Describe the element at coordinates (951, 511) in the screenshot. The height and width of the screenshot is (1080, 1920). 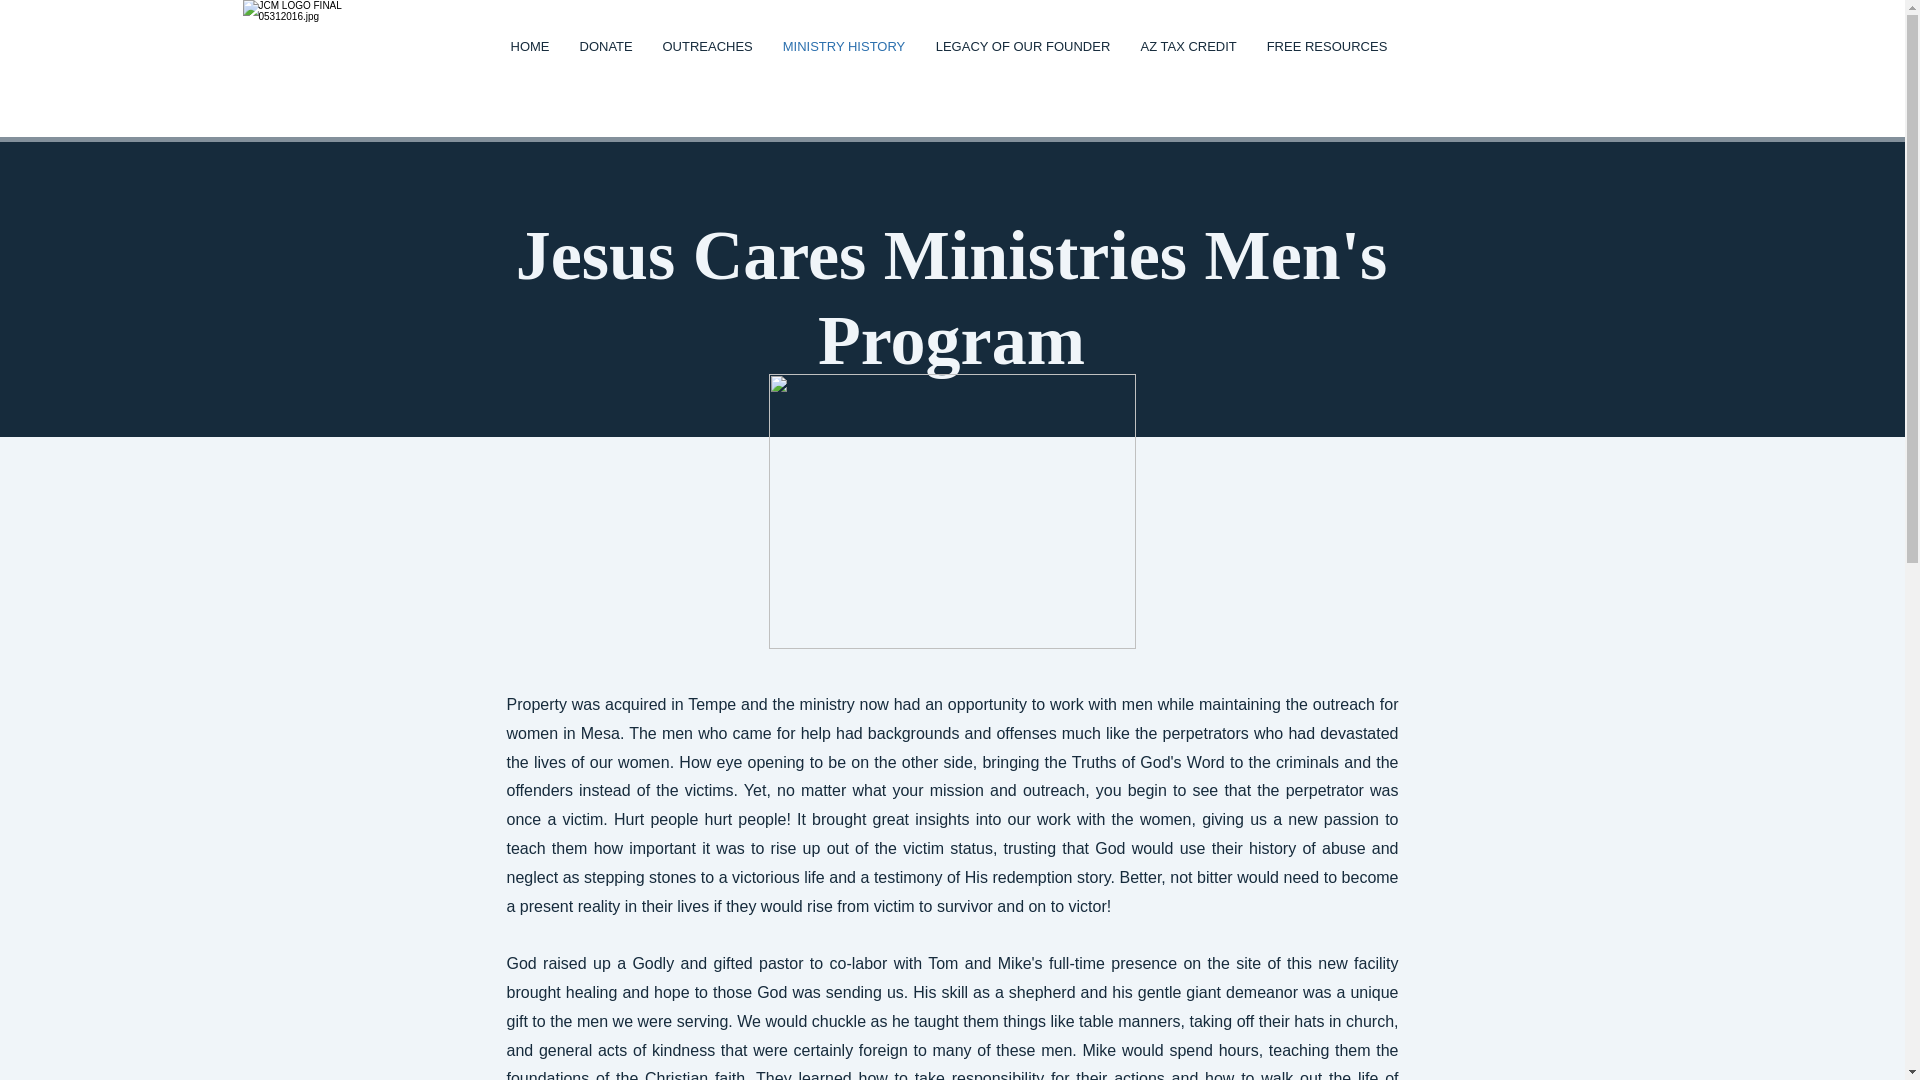
I see `mens.png` at that location.